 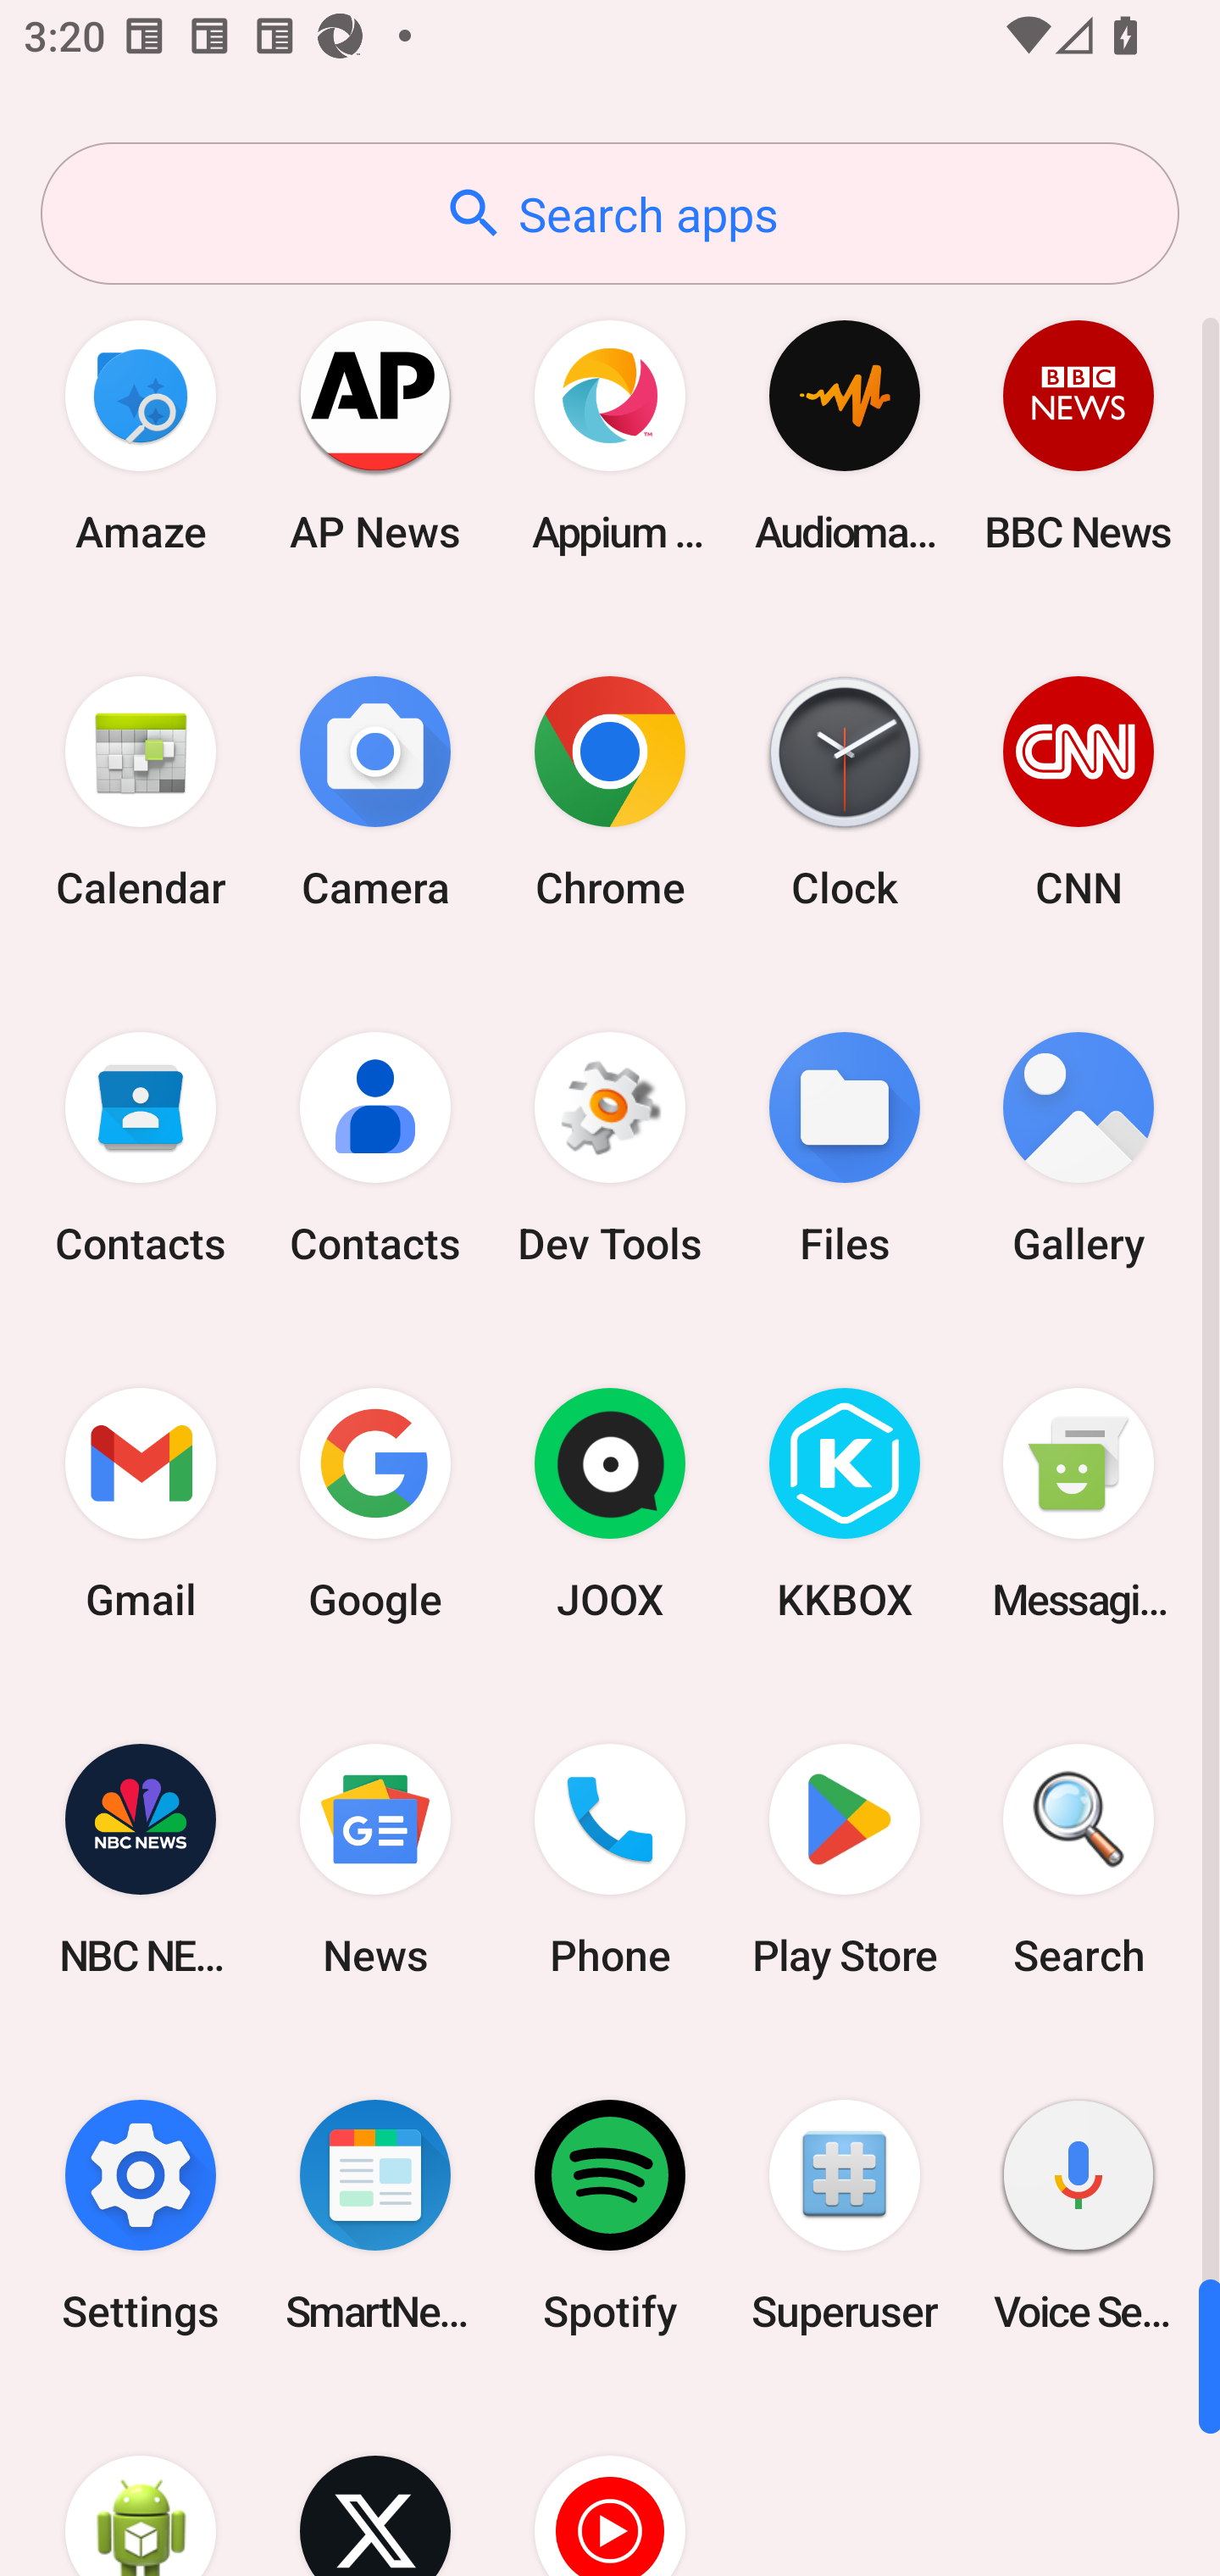 What do you see at coordinates (1079, 1859) in the screenshot?
I see `Search` at bounding box center [1079, 1859].